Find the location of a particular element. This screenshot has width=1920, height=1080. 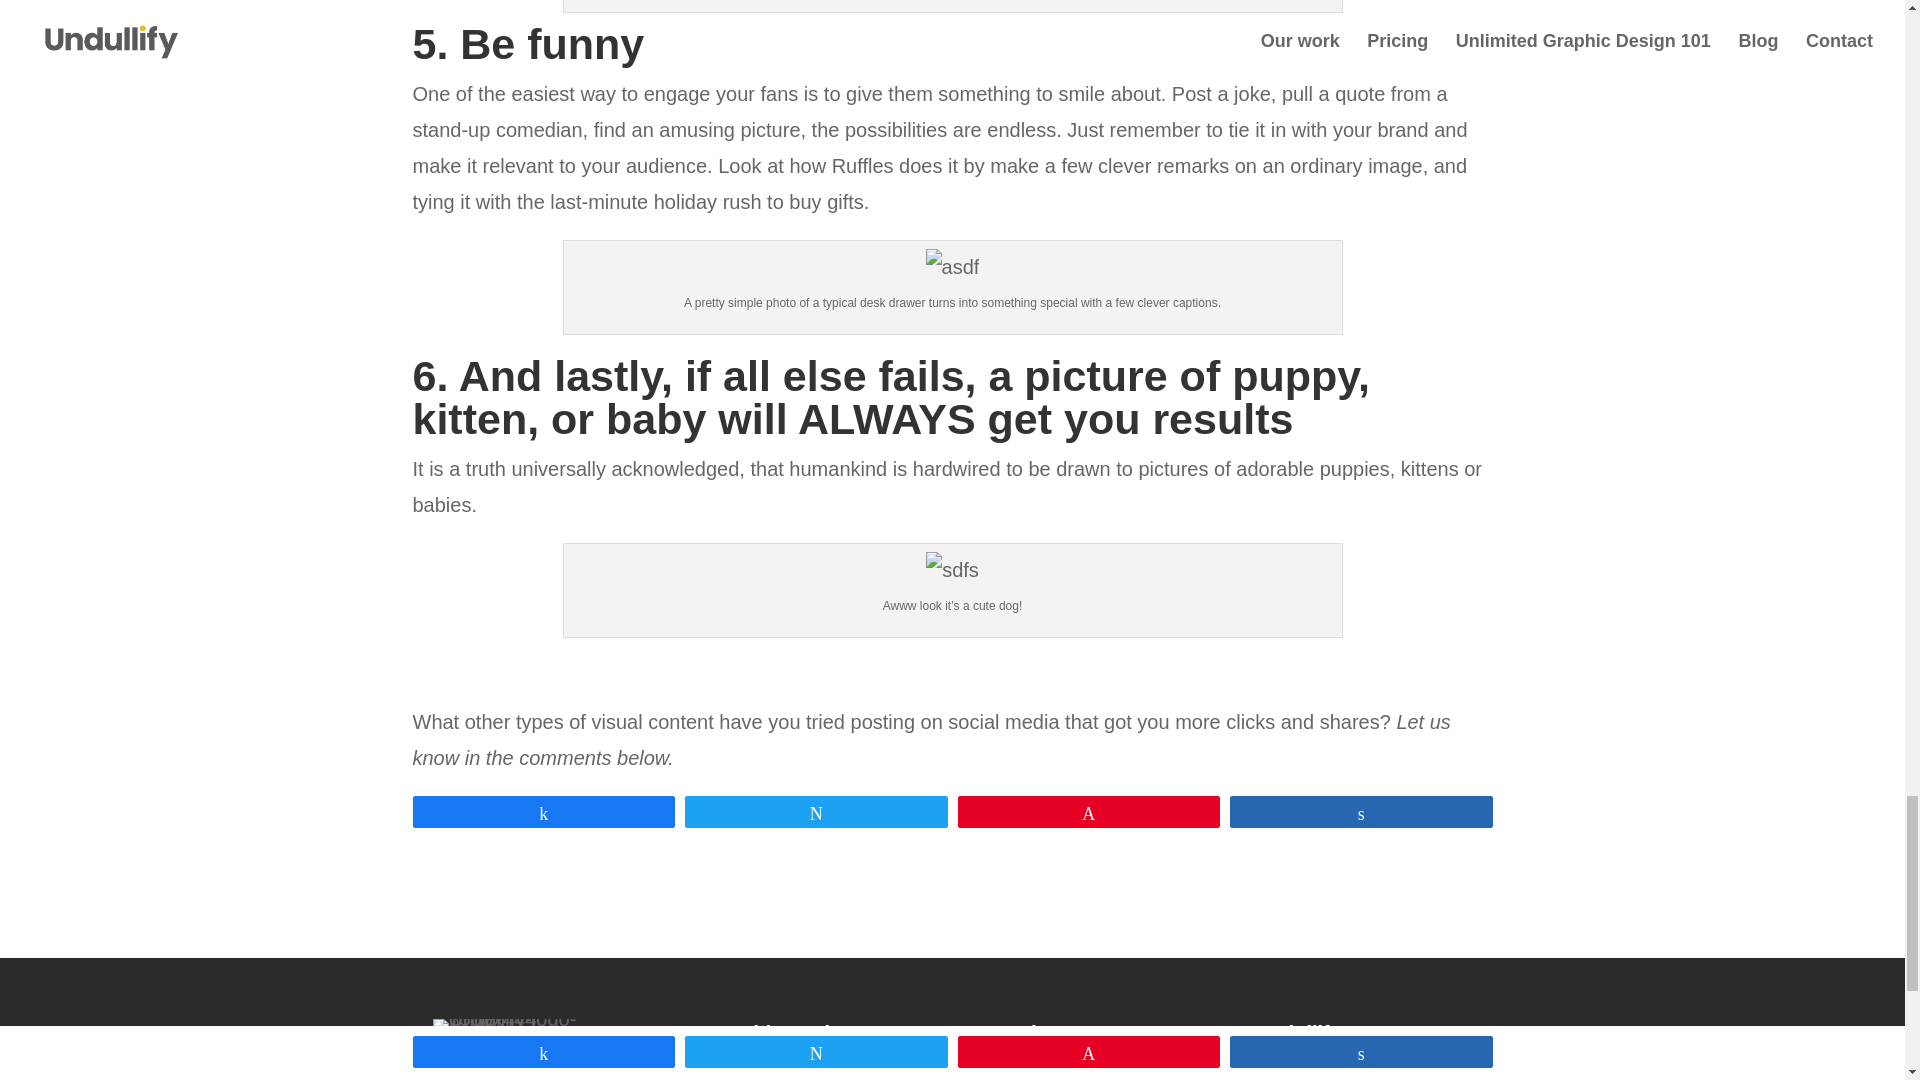

About Us is located at coordinates (1283, 1066).